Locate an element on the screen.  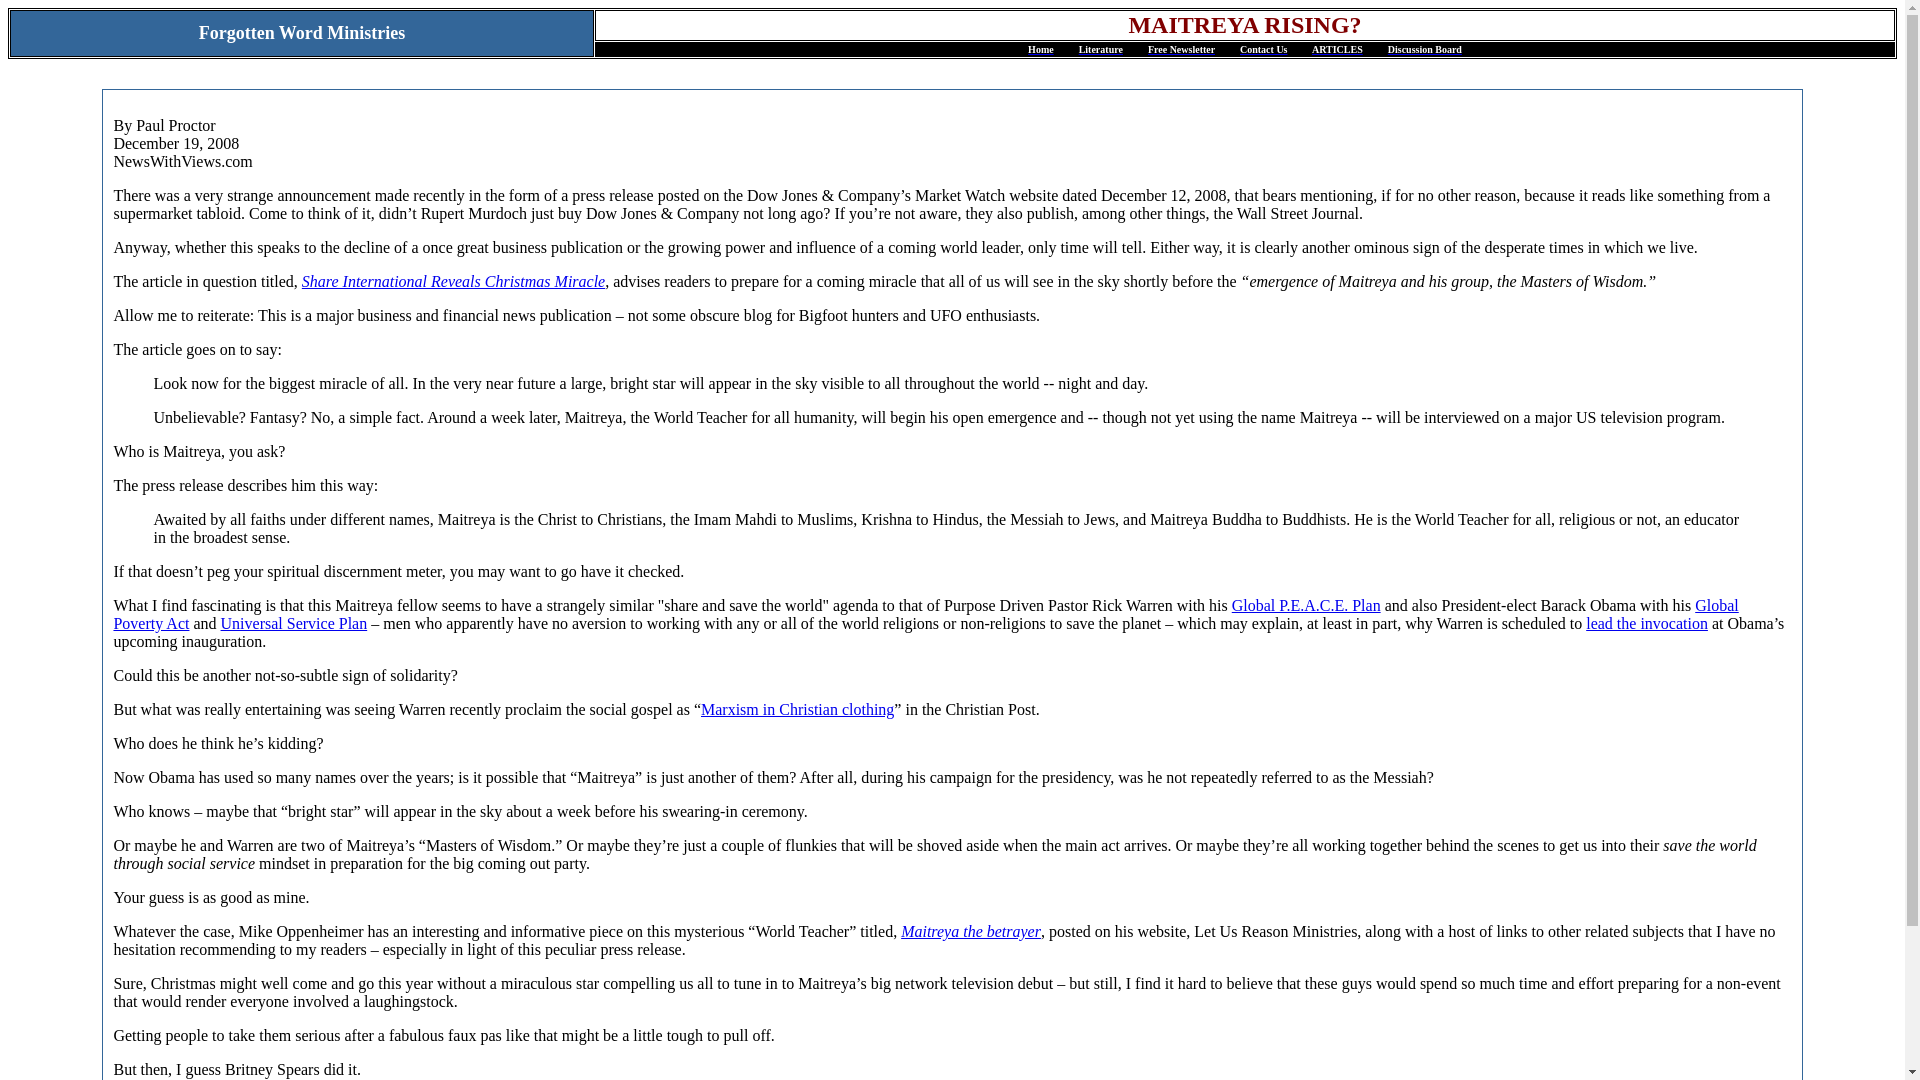
Free Newsletter is located at coordinates (1182, 50).